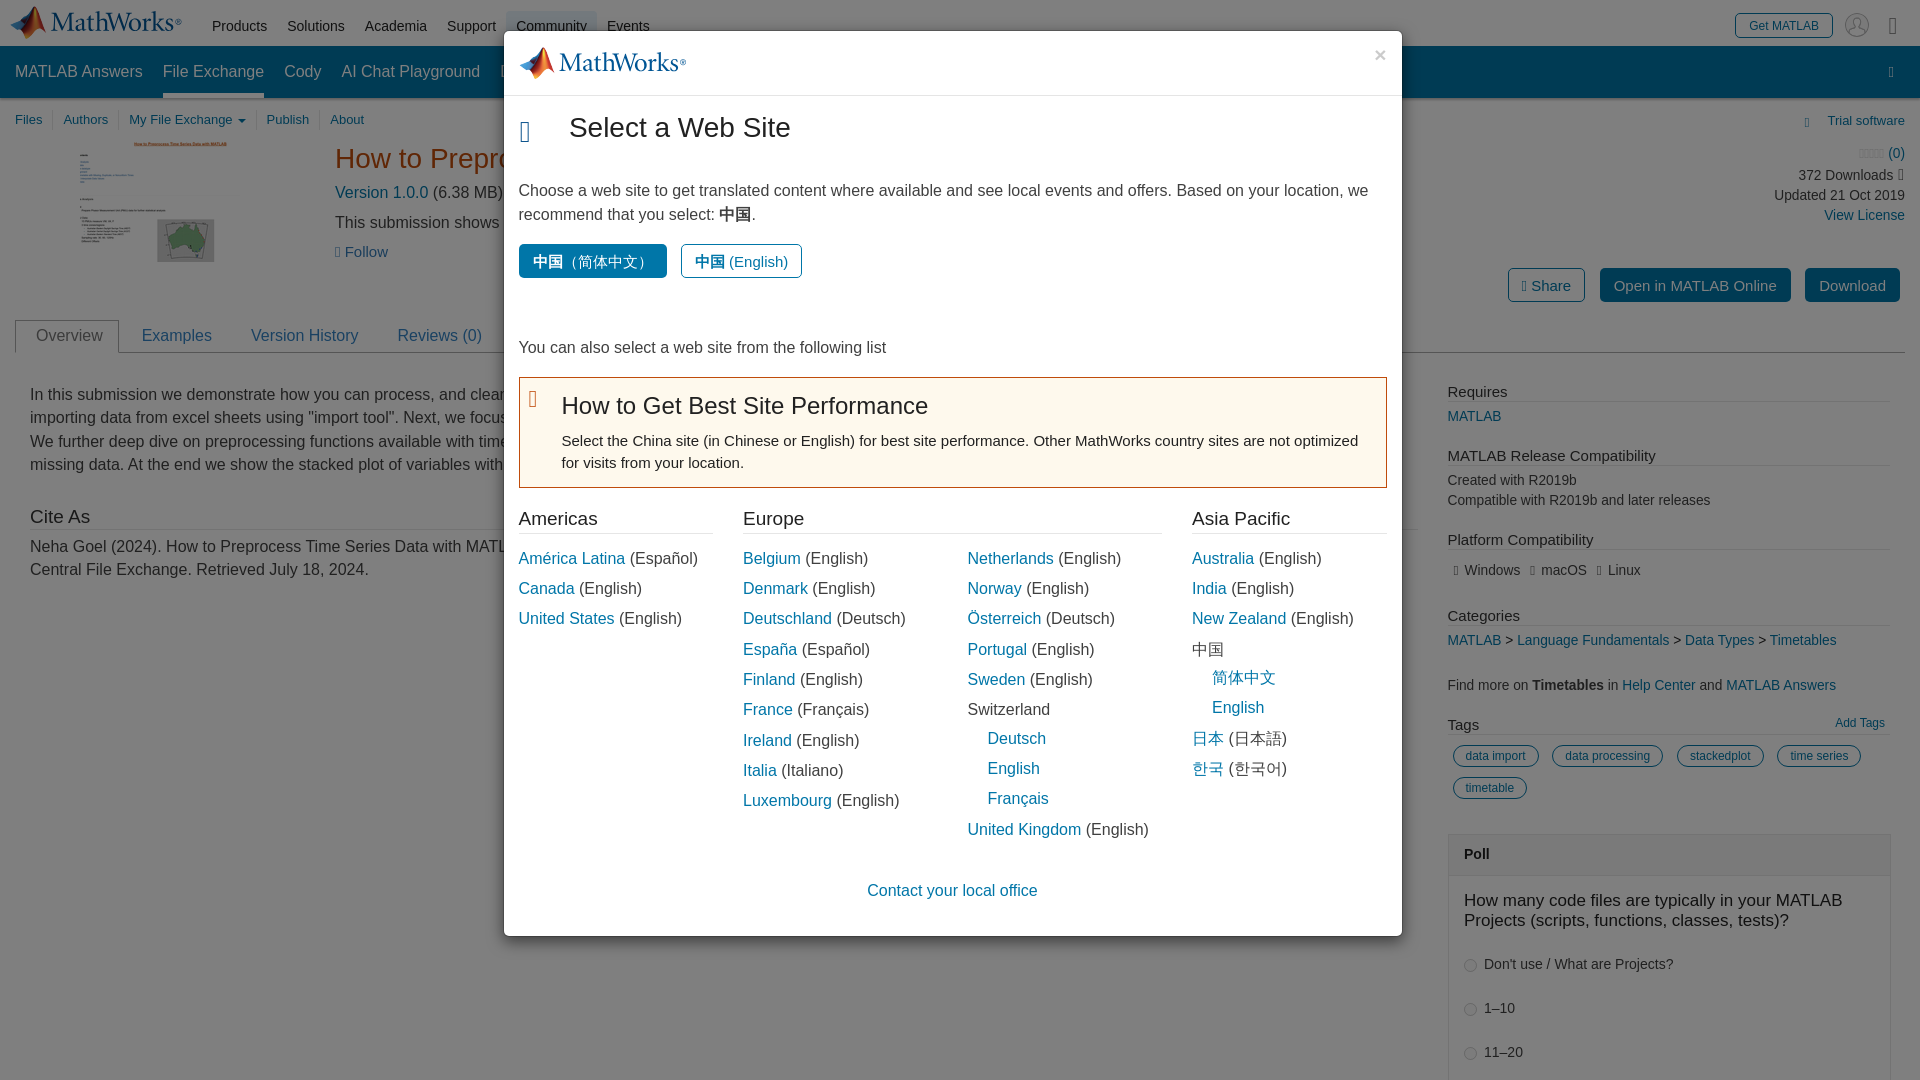 Image resolution: width=1920 pixels, height=1080 pixels. Describe the element at coordinates (552, 26) in the screenshot. I see `Community` at that location.